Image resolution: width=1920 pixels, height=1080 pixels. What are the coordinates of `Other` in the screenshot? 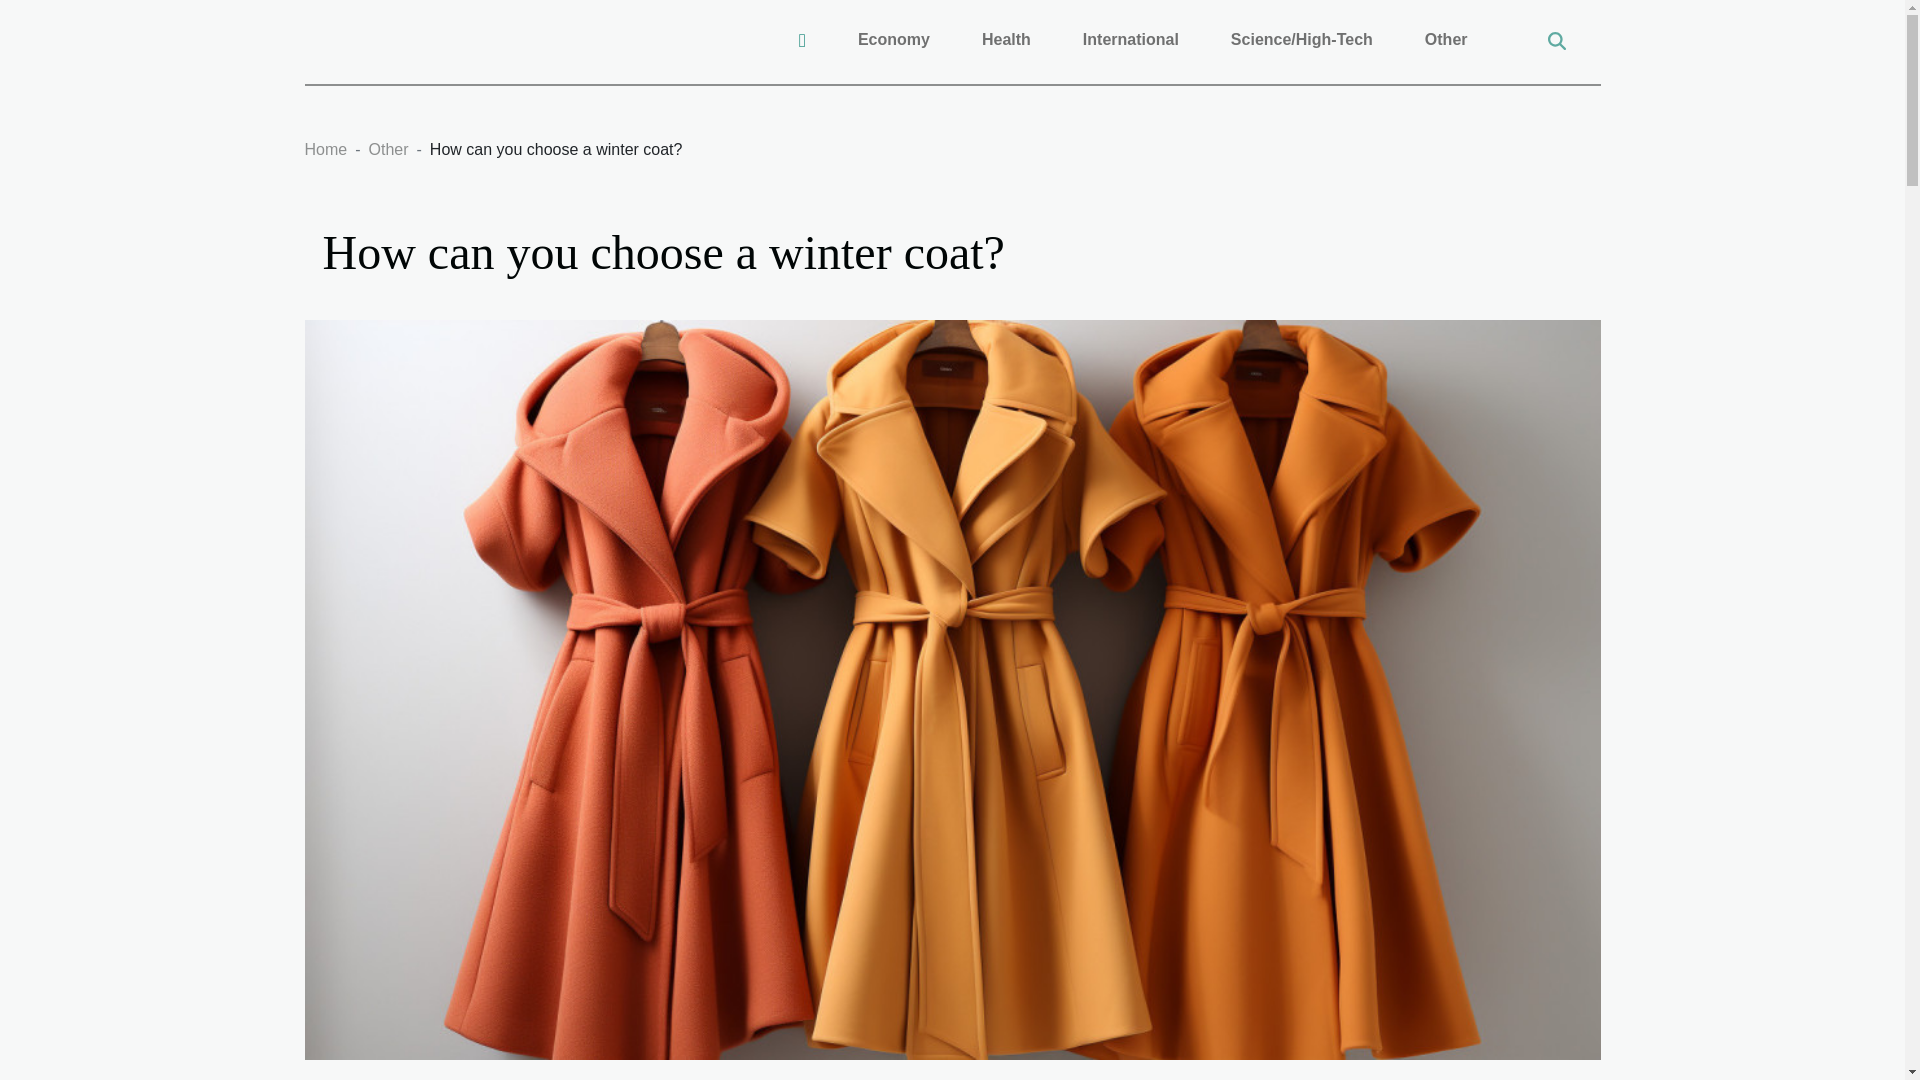 It's located at (388, 149).